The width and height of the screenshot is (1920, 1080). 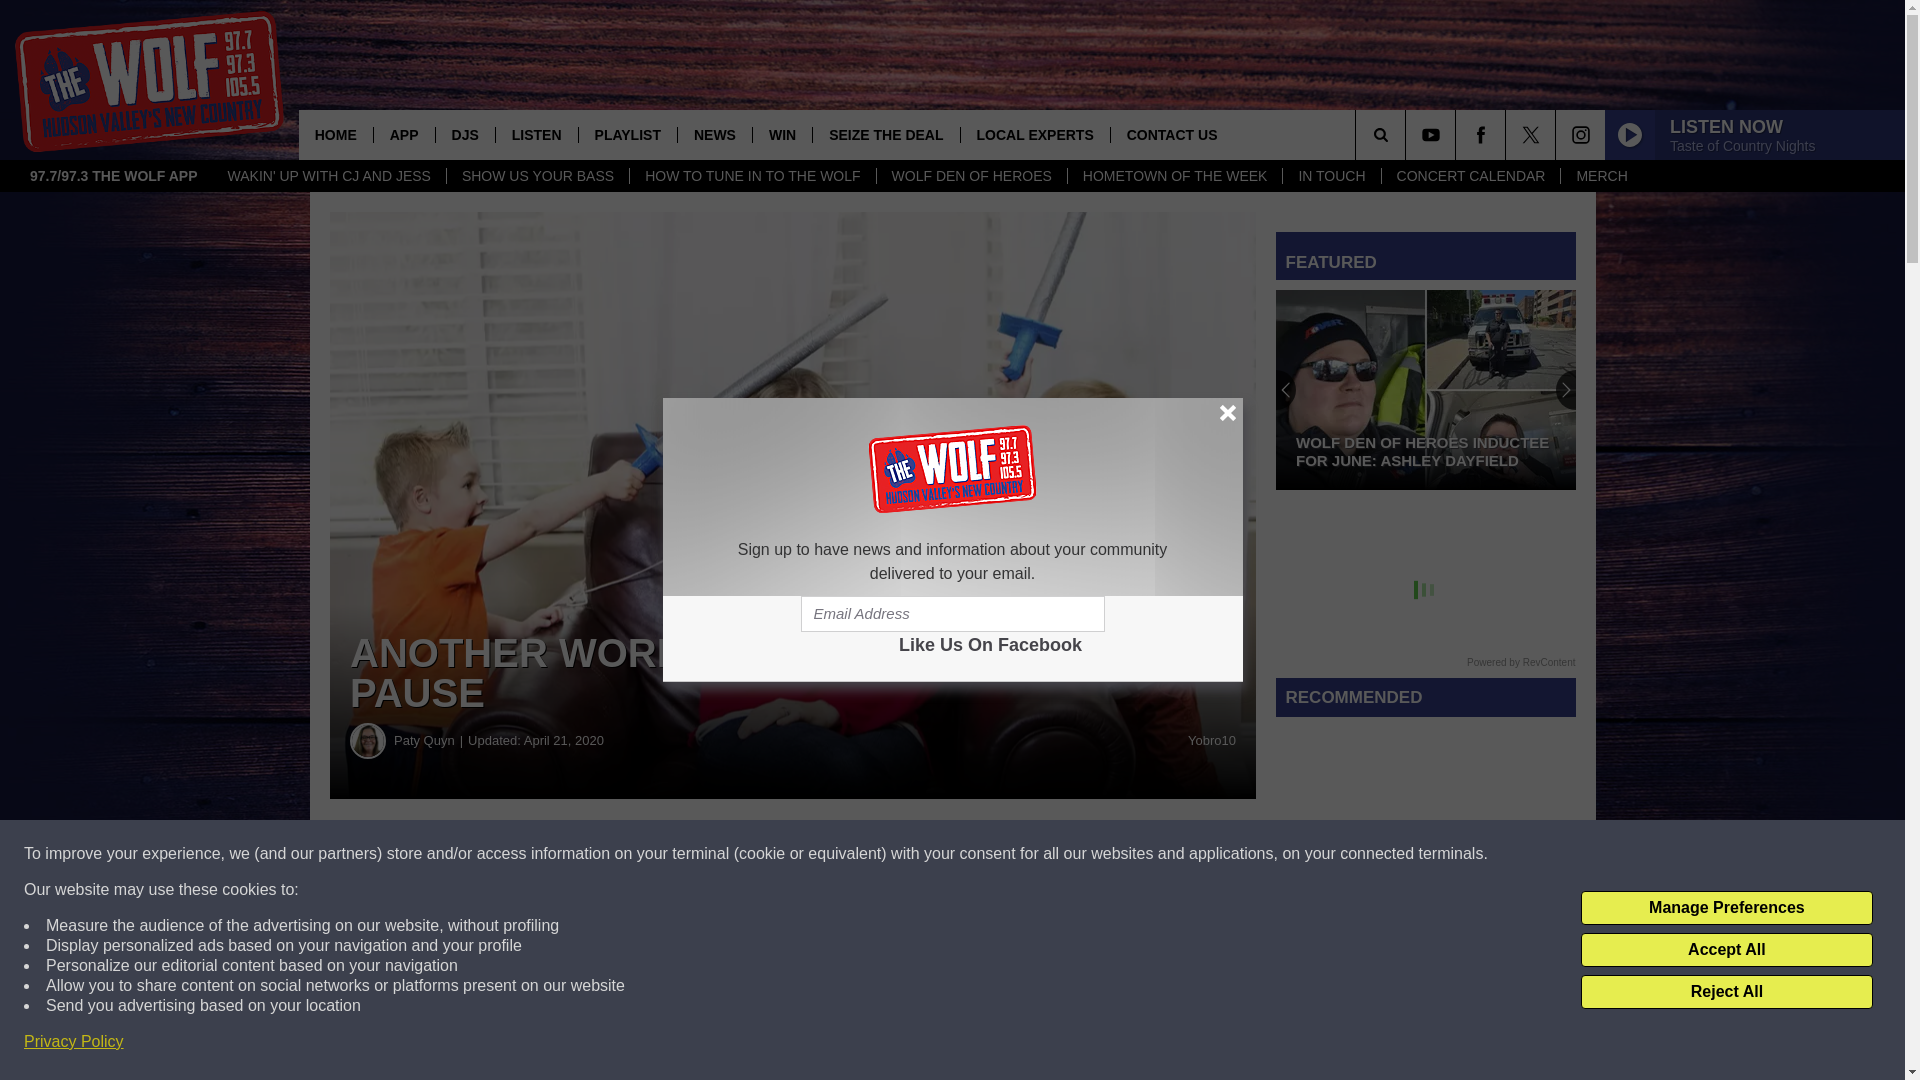 What do you see at coordinates (1470, 176) in the screenshot?
I see `CONCERT CALENDAR` at bounding box center [1470, 176].